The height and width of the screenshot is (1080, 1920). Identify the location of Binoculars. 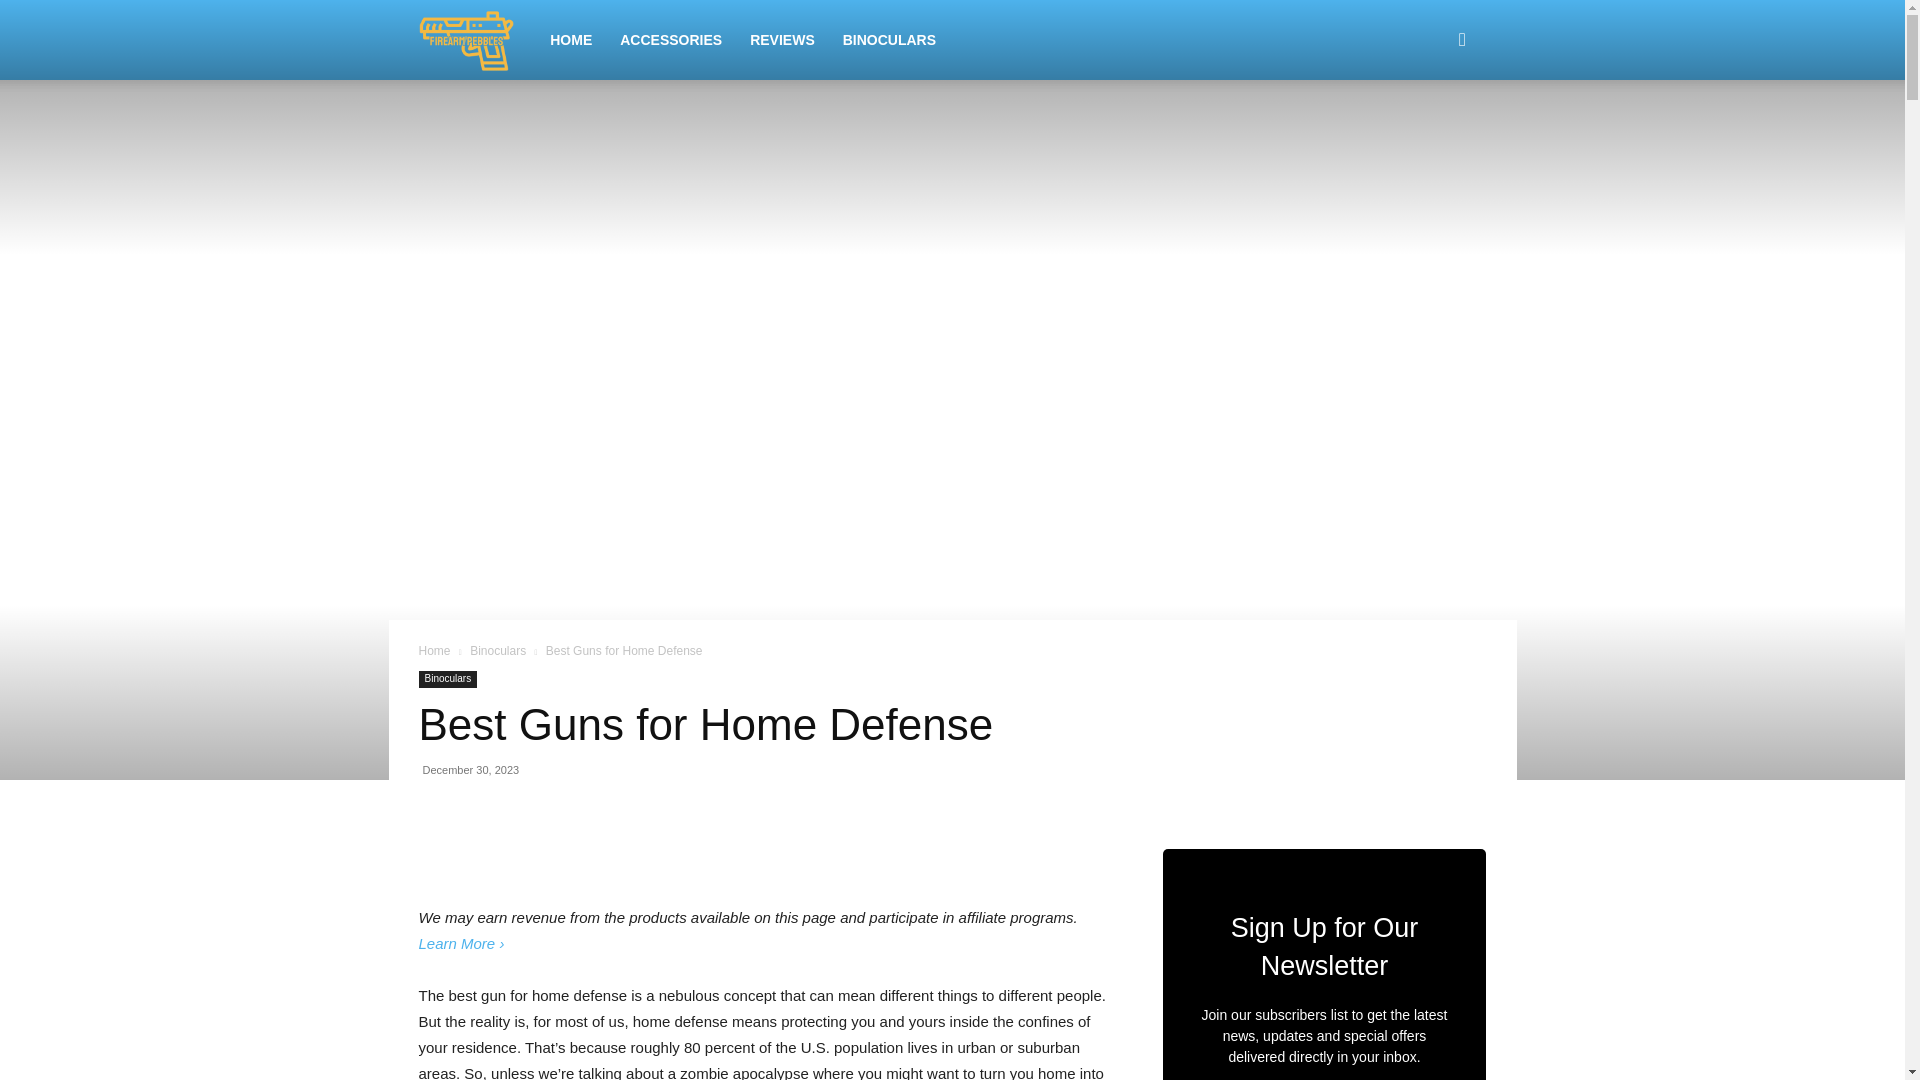
(447, 678).